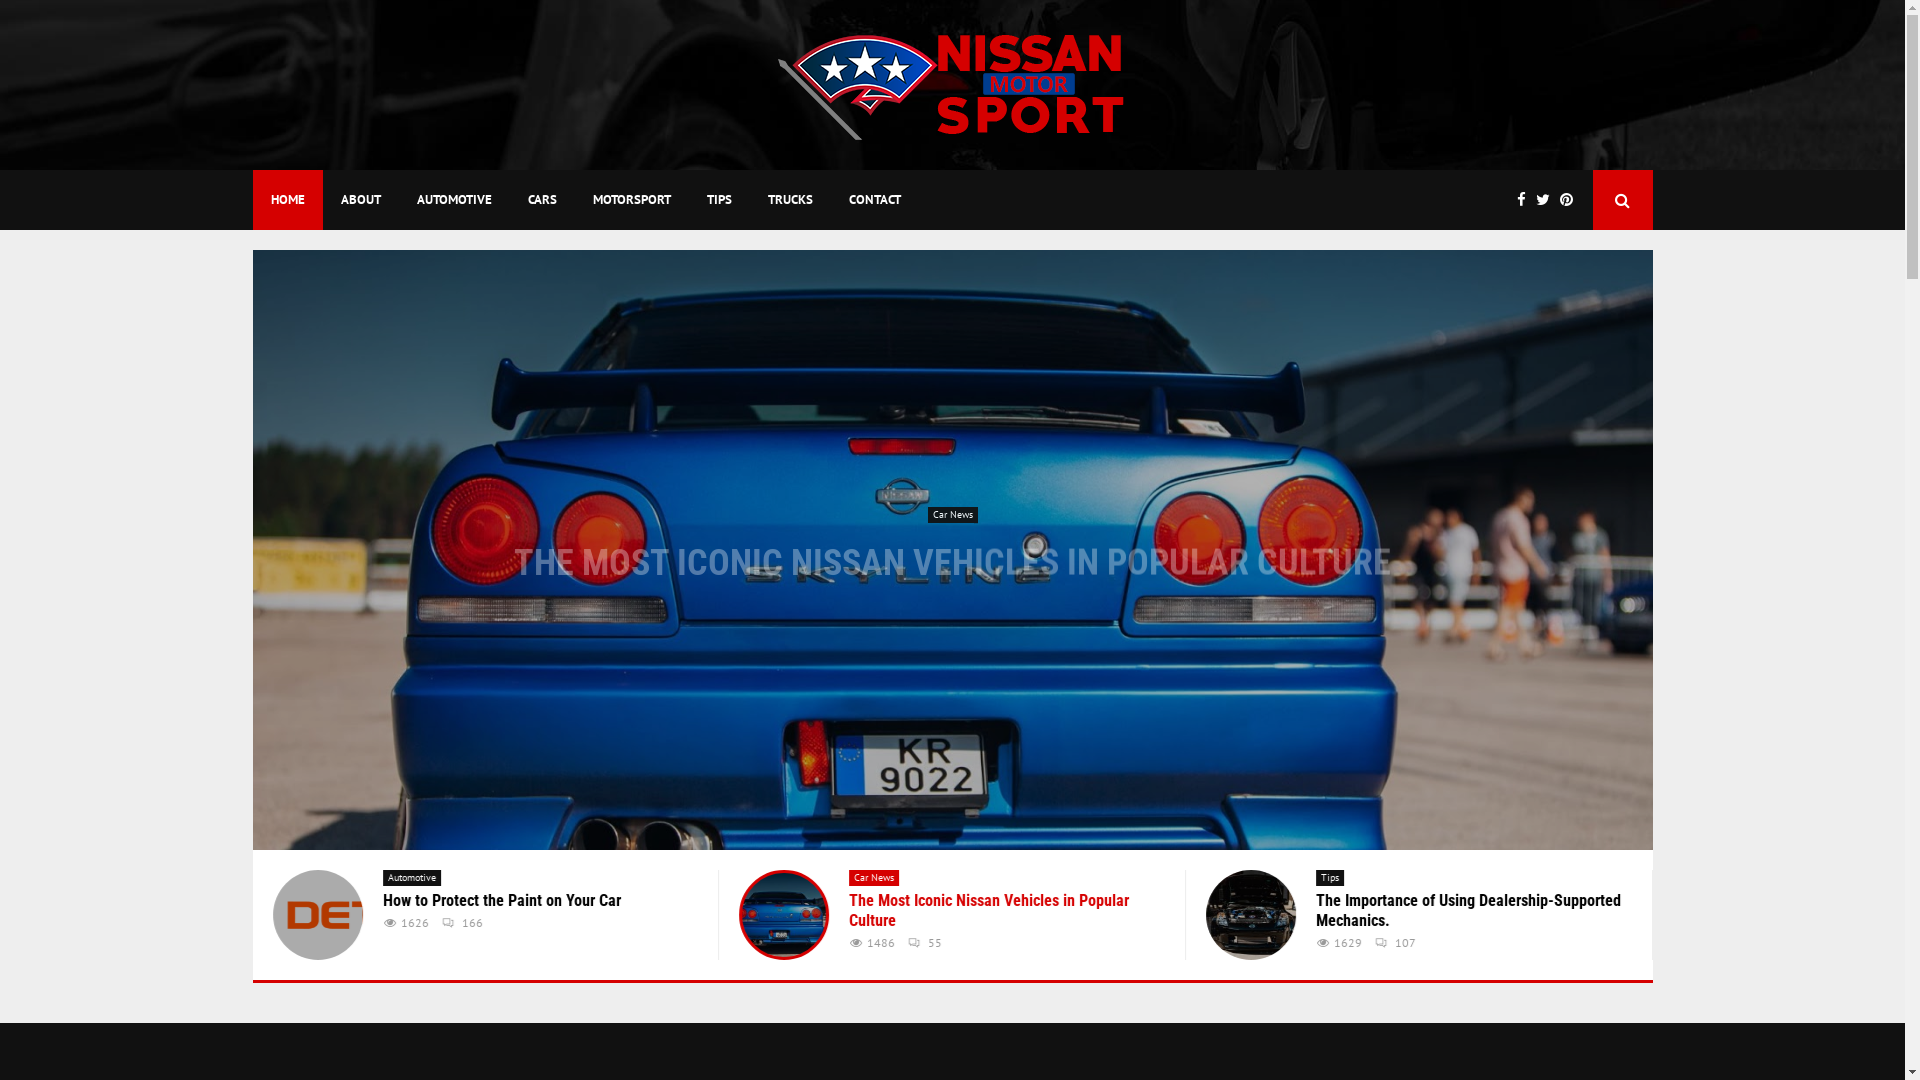  I want to click on Pinterest, so click(1572, 200).